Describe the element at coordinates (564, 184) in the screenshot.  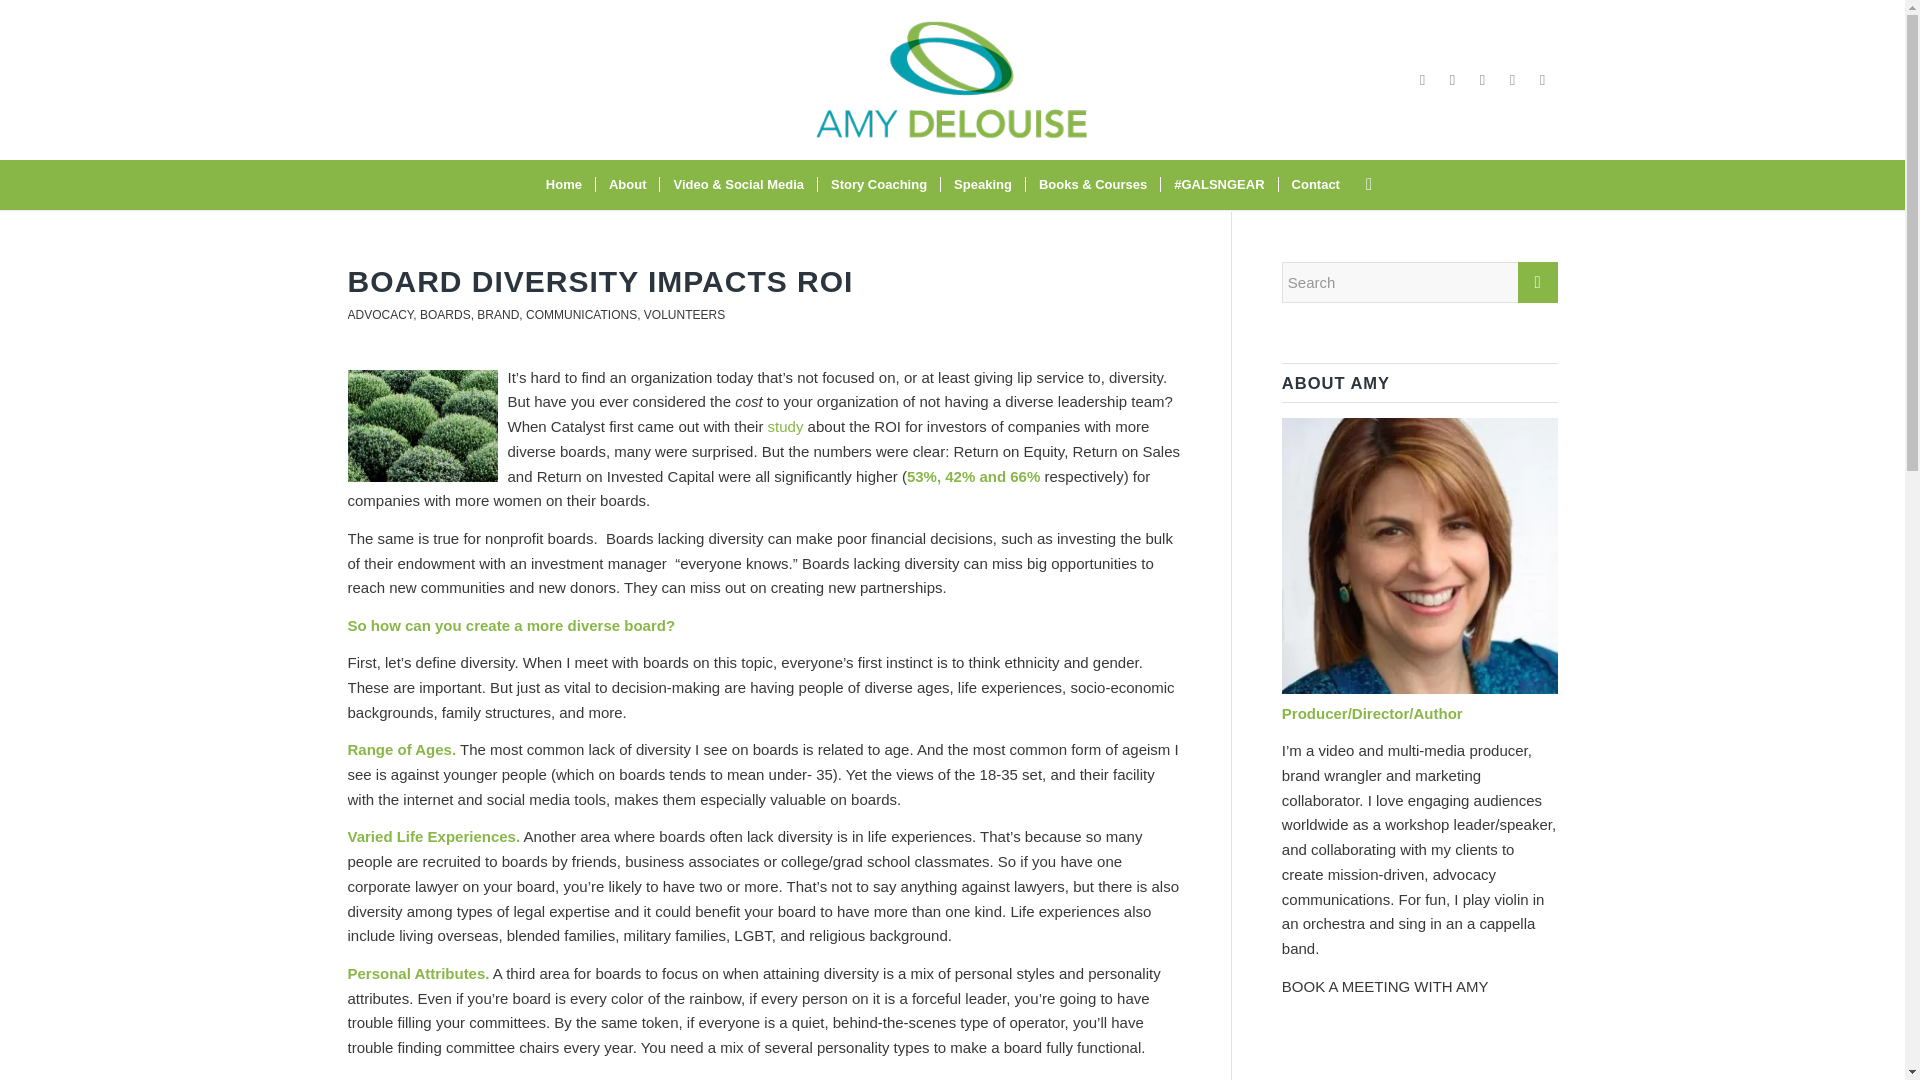
I see `Home` at that location.